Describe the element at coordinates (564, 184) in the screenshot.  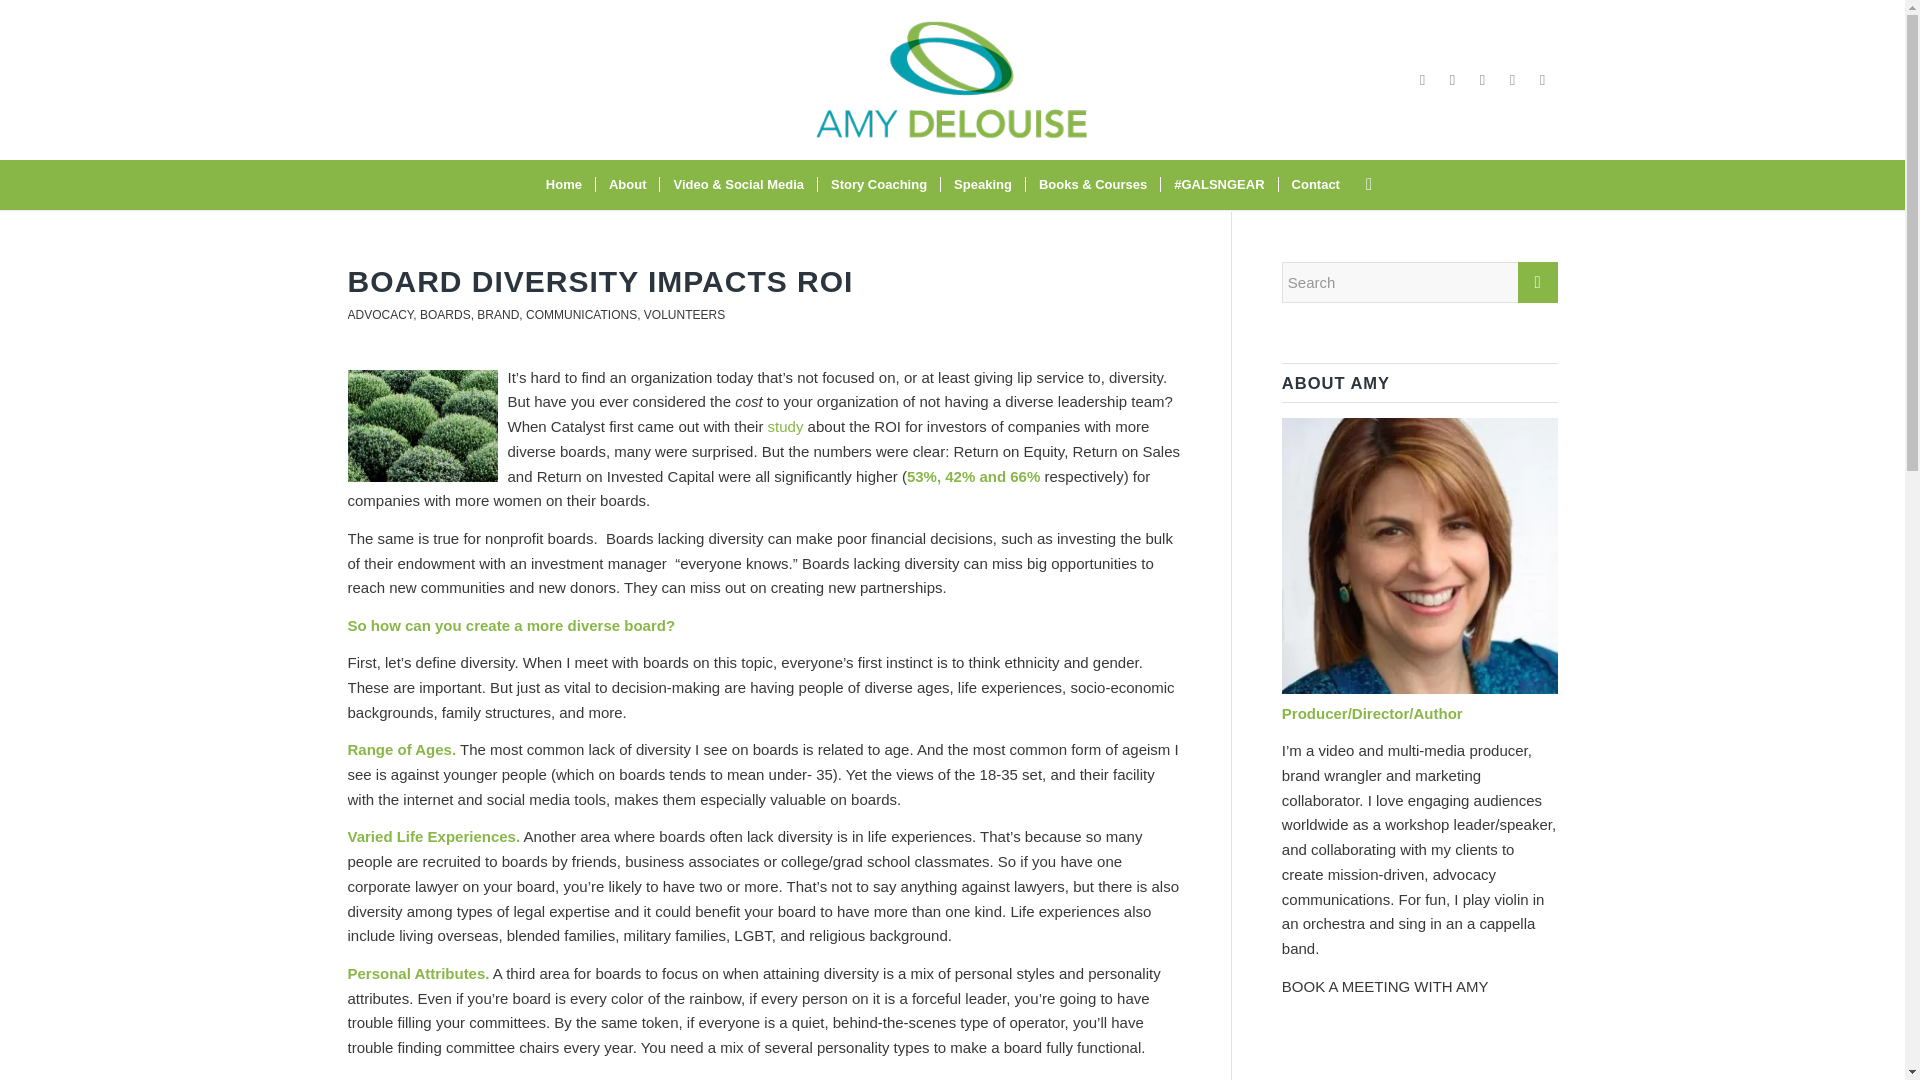
I see `Home` at that location.